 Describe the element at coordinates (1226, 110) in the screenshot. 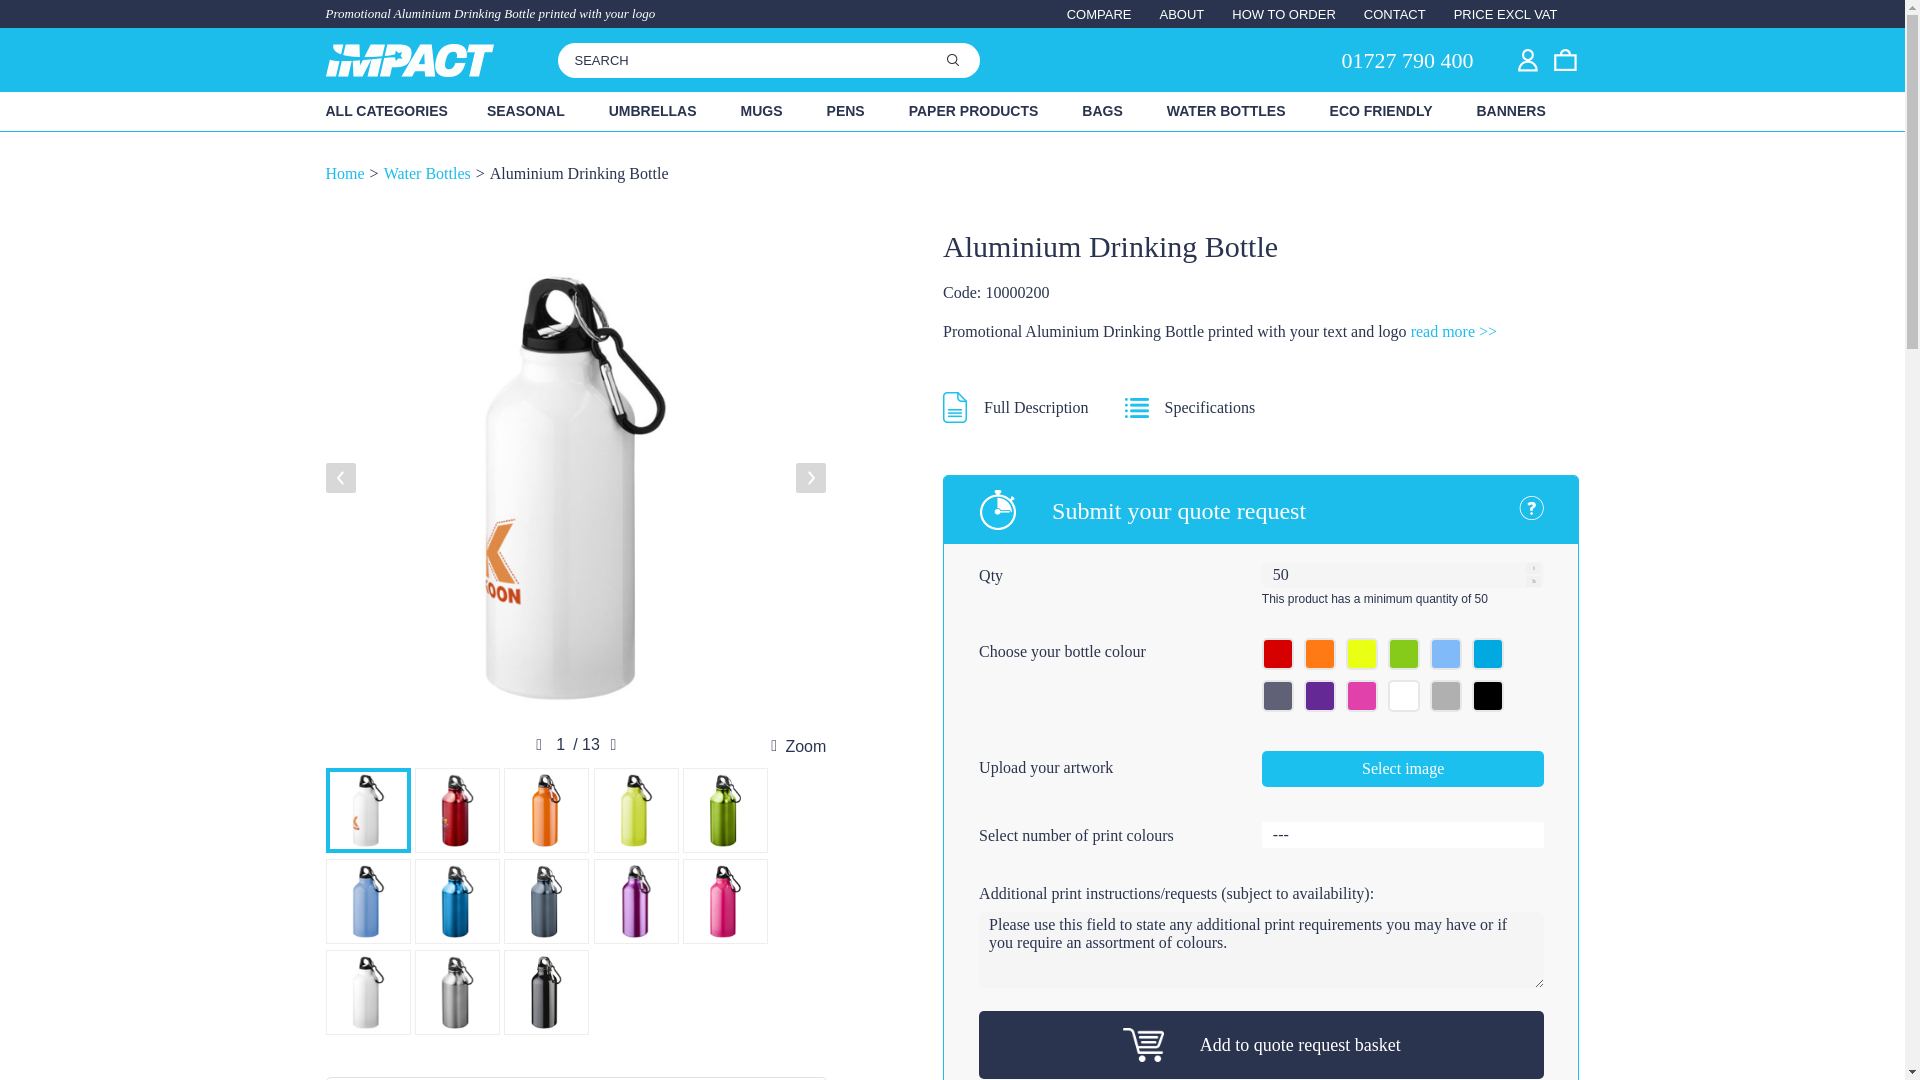

I see `WATER BOTTLES` at that location.